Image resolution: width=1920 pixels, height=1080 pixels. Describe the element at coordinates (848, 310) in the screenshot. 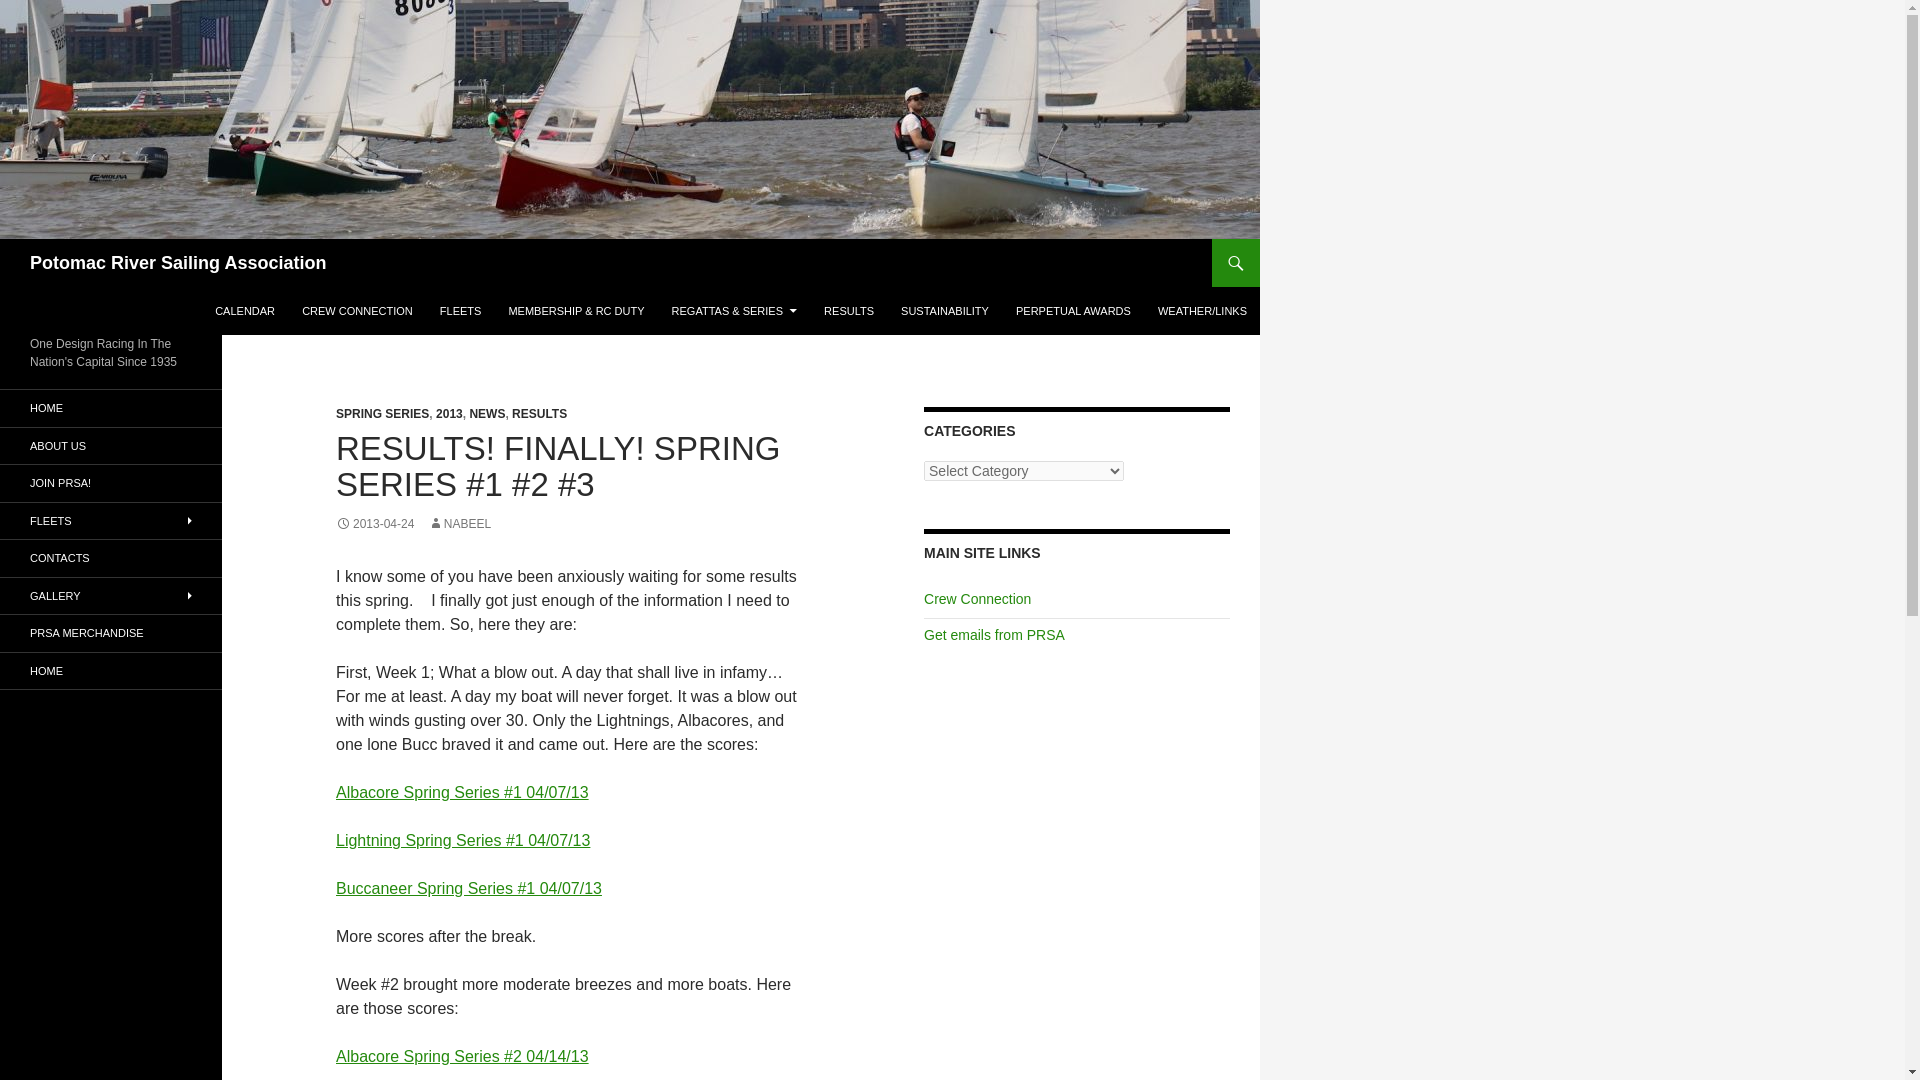

I see `RESULTS` at that location.